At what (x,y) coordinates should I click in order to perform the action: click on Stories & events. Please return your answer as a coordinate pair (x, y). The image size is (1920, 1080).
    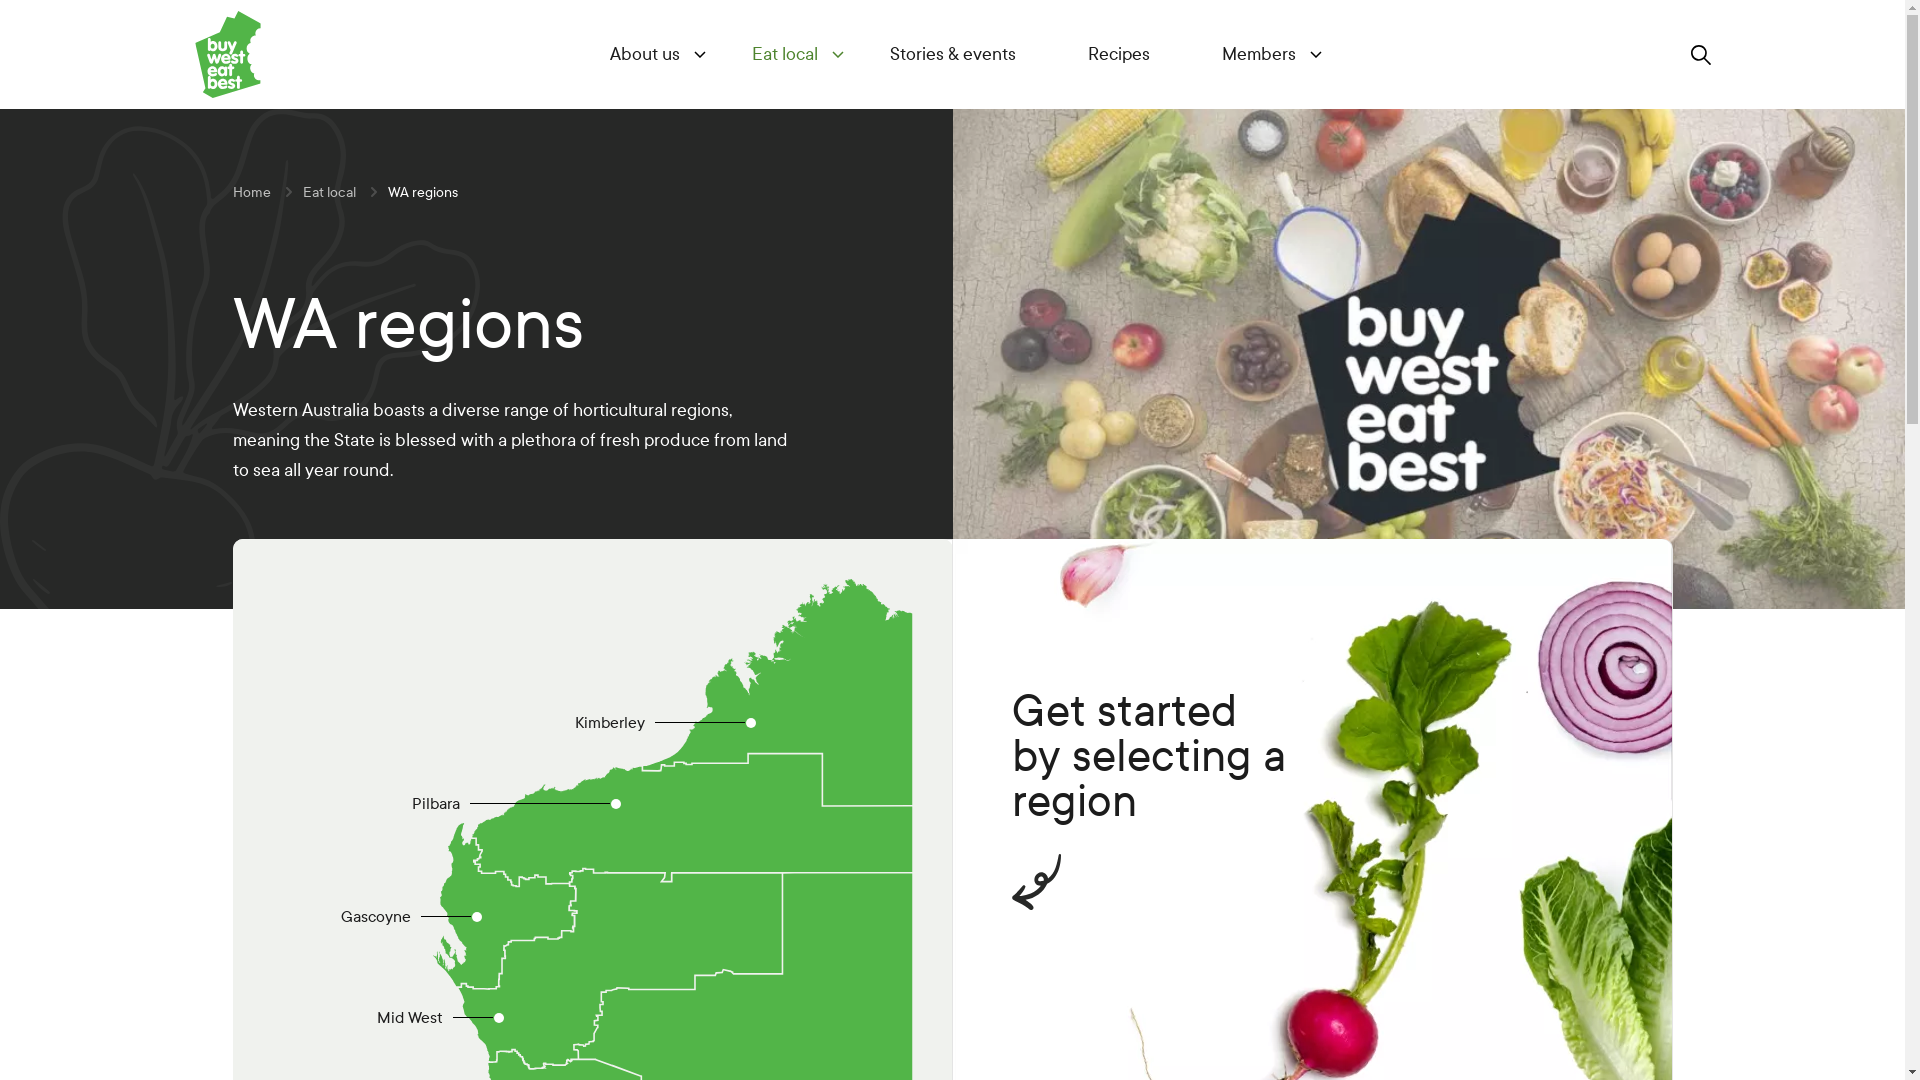
    Looking at the image, I should click on (953, 54).